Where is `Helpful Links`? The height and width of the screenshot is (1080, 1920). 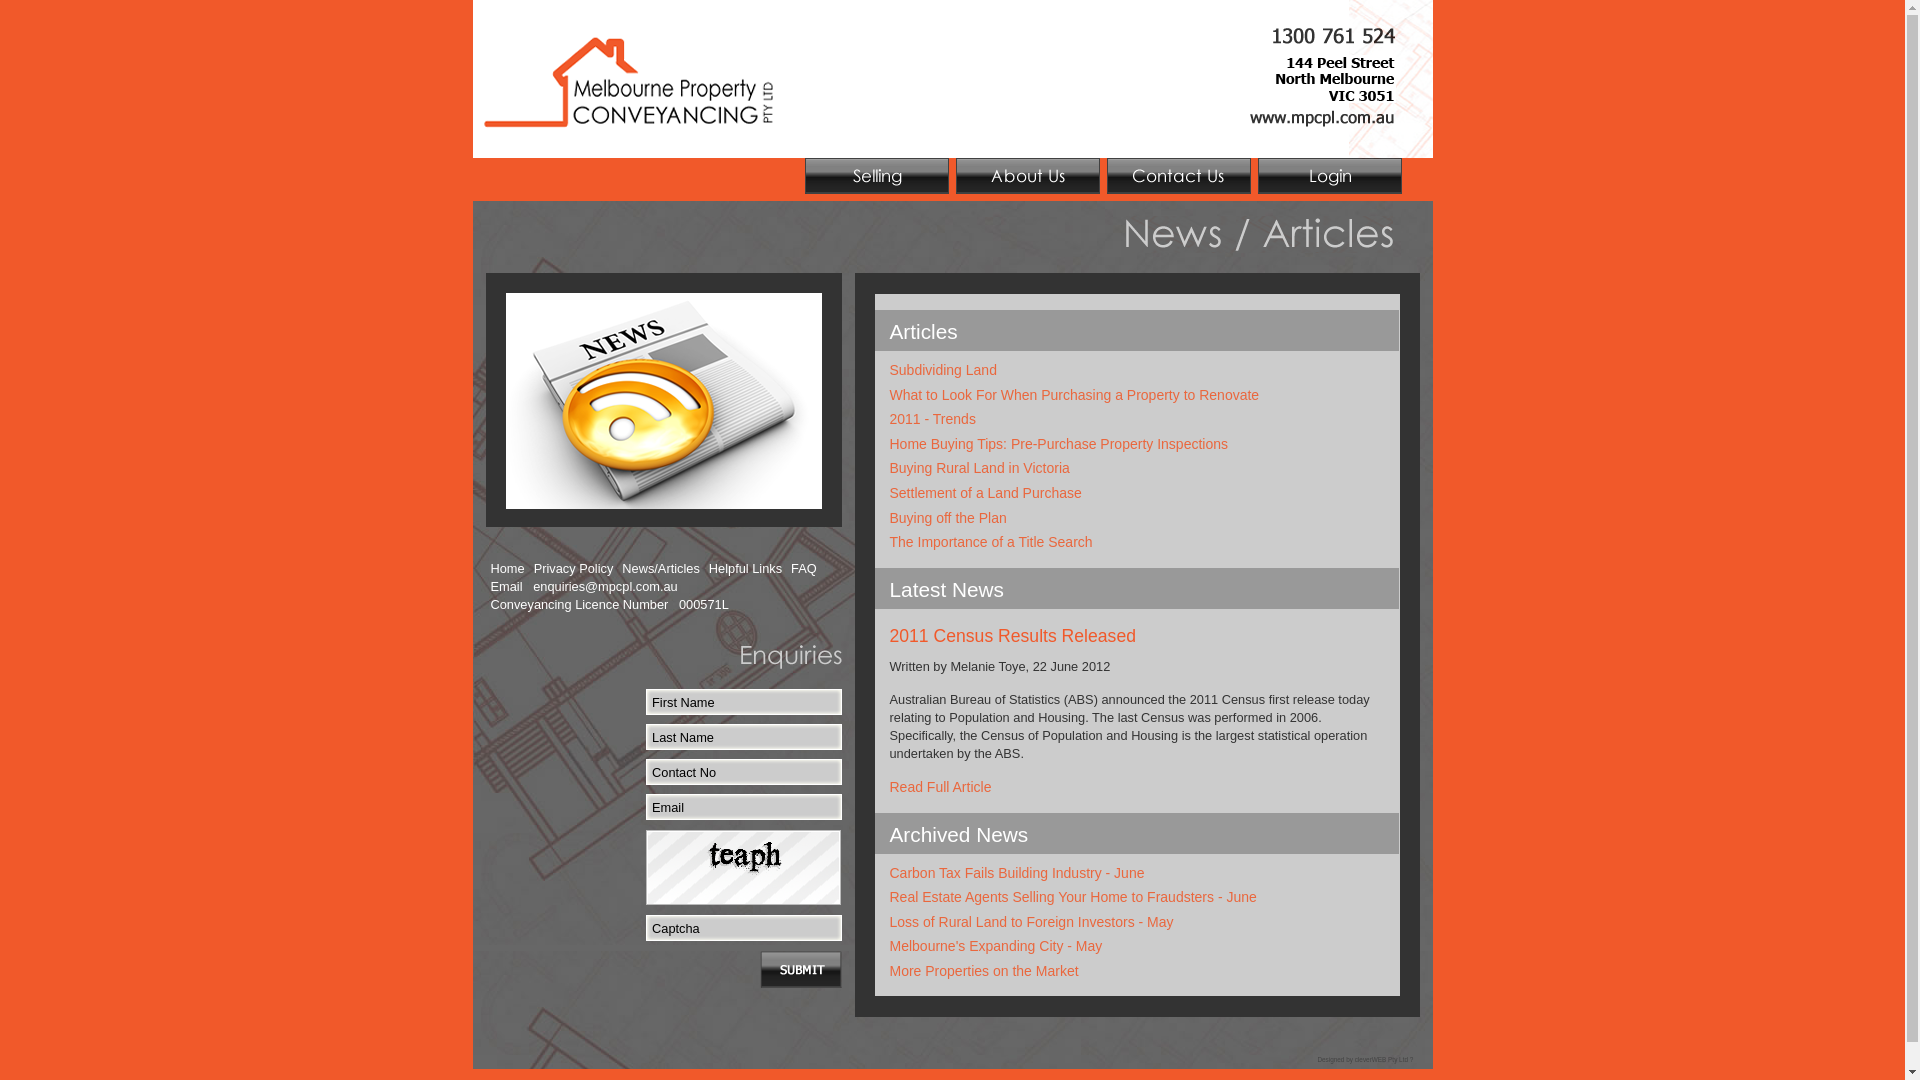
Helpful Links is located at coordinates (746, 569).